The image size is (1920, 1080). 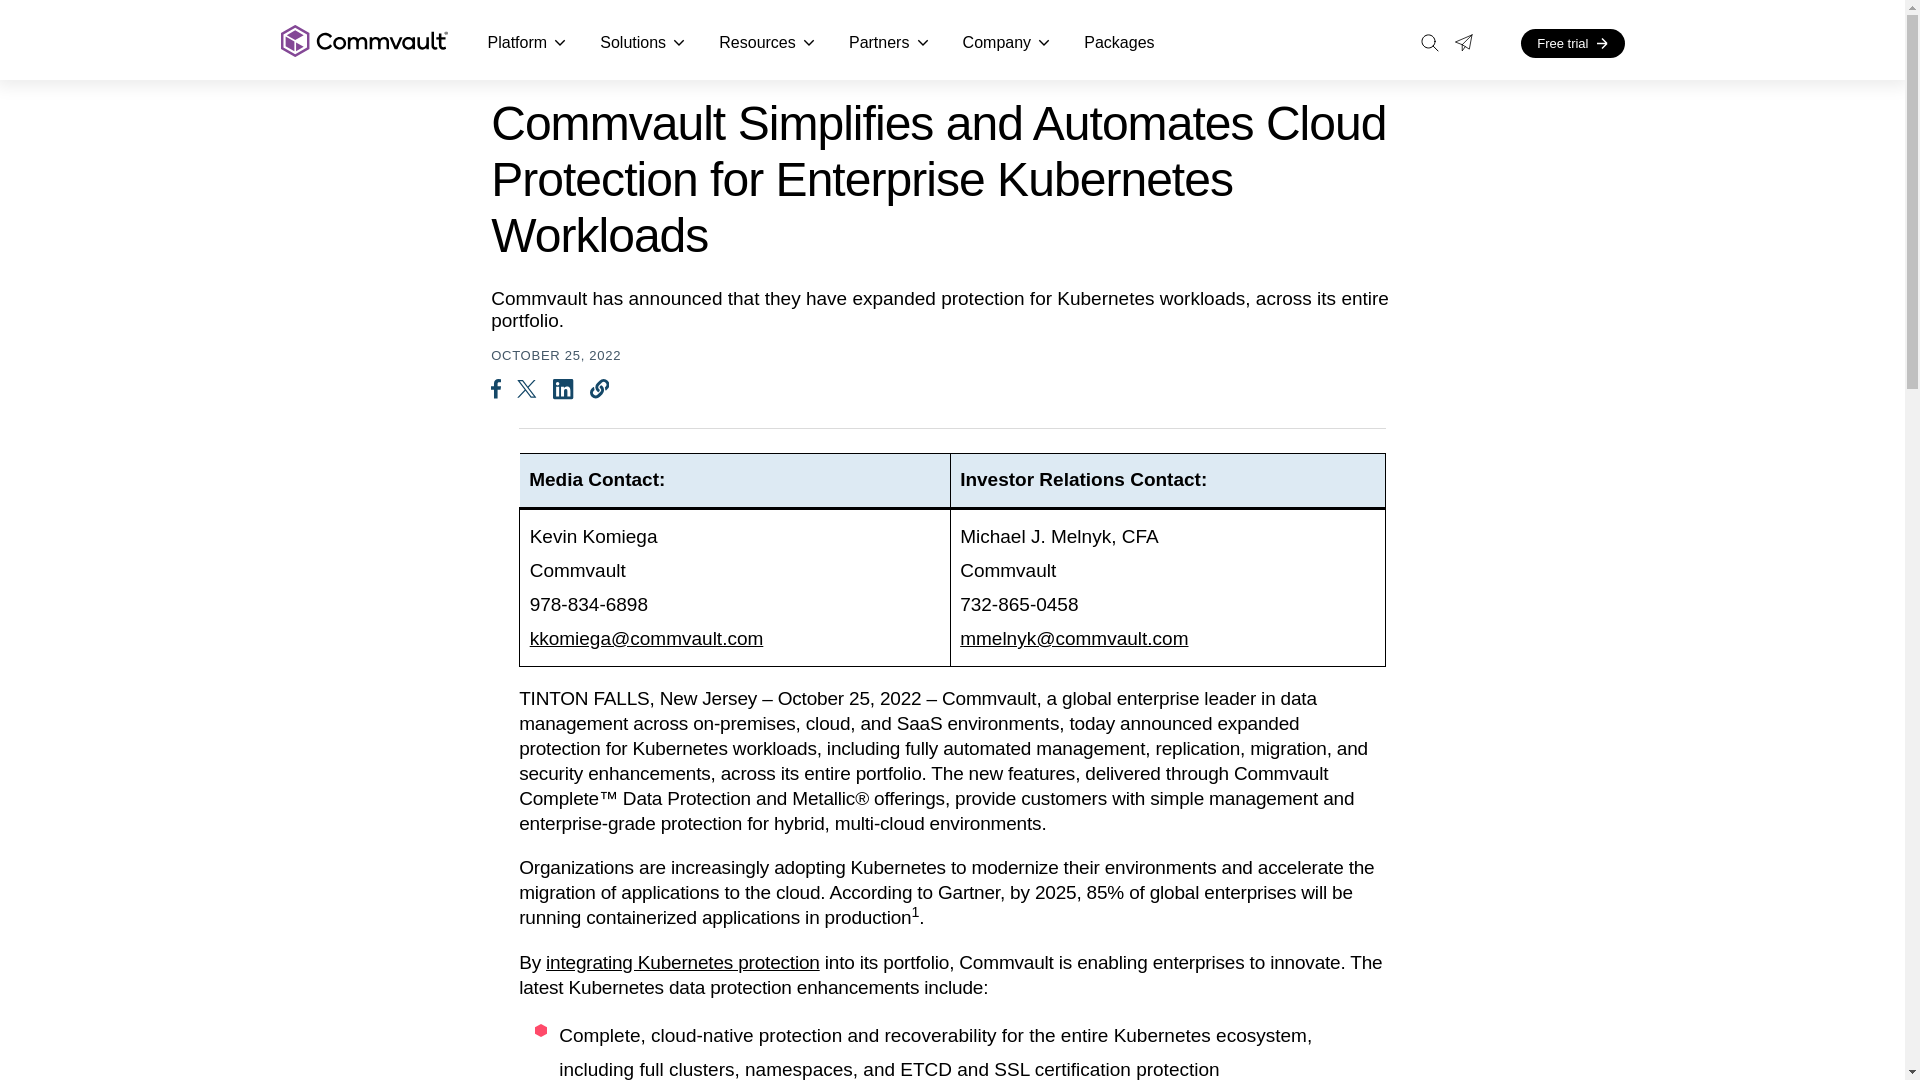 What do you see at coordinates (364, 42) in the screenshot?
I see `Commvault - English - United States` at bounding box center [364, 42].